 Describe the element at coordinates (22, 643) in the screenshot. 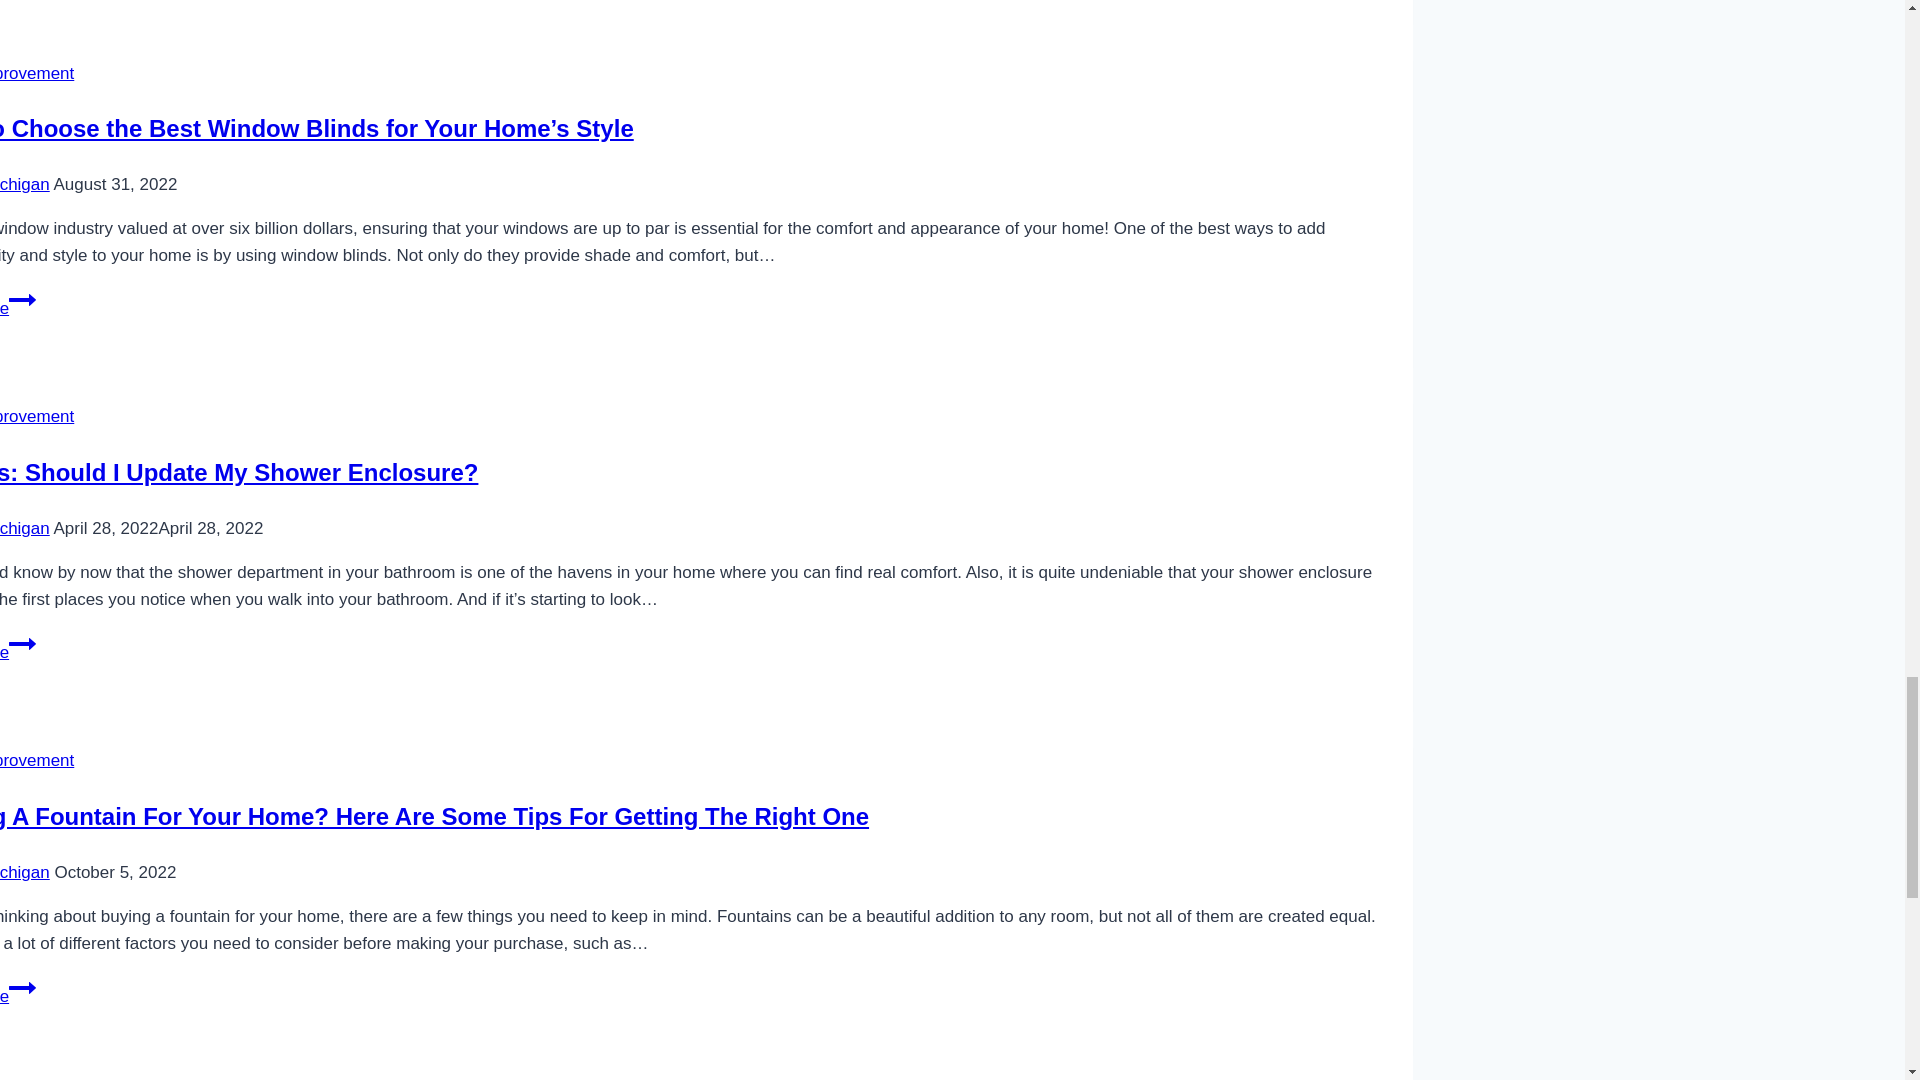

I see `Continue` at that location.